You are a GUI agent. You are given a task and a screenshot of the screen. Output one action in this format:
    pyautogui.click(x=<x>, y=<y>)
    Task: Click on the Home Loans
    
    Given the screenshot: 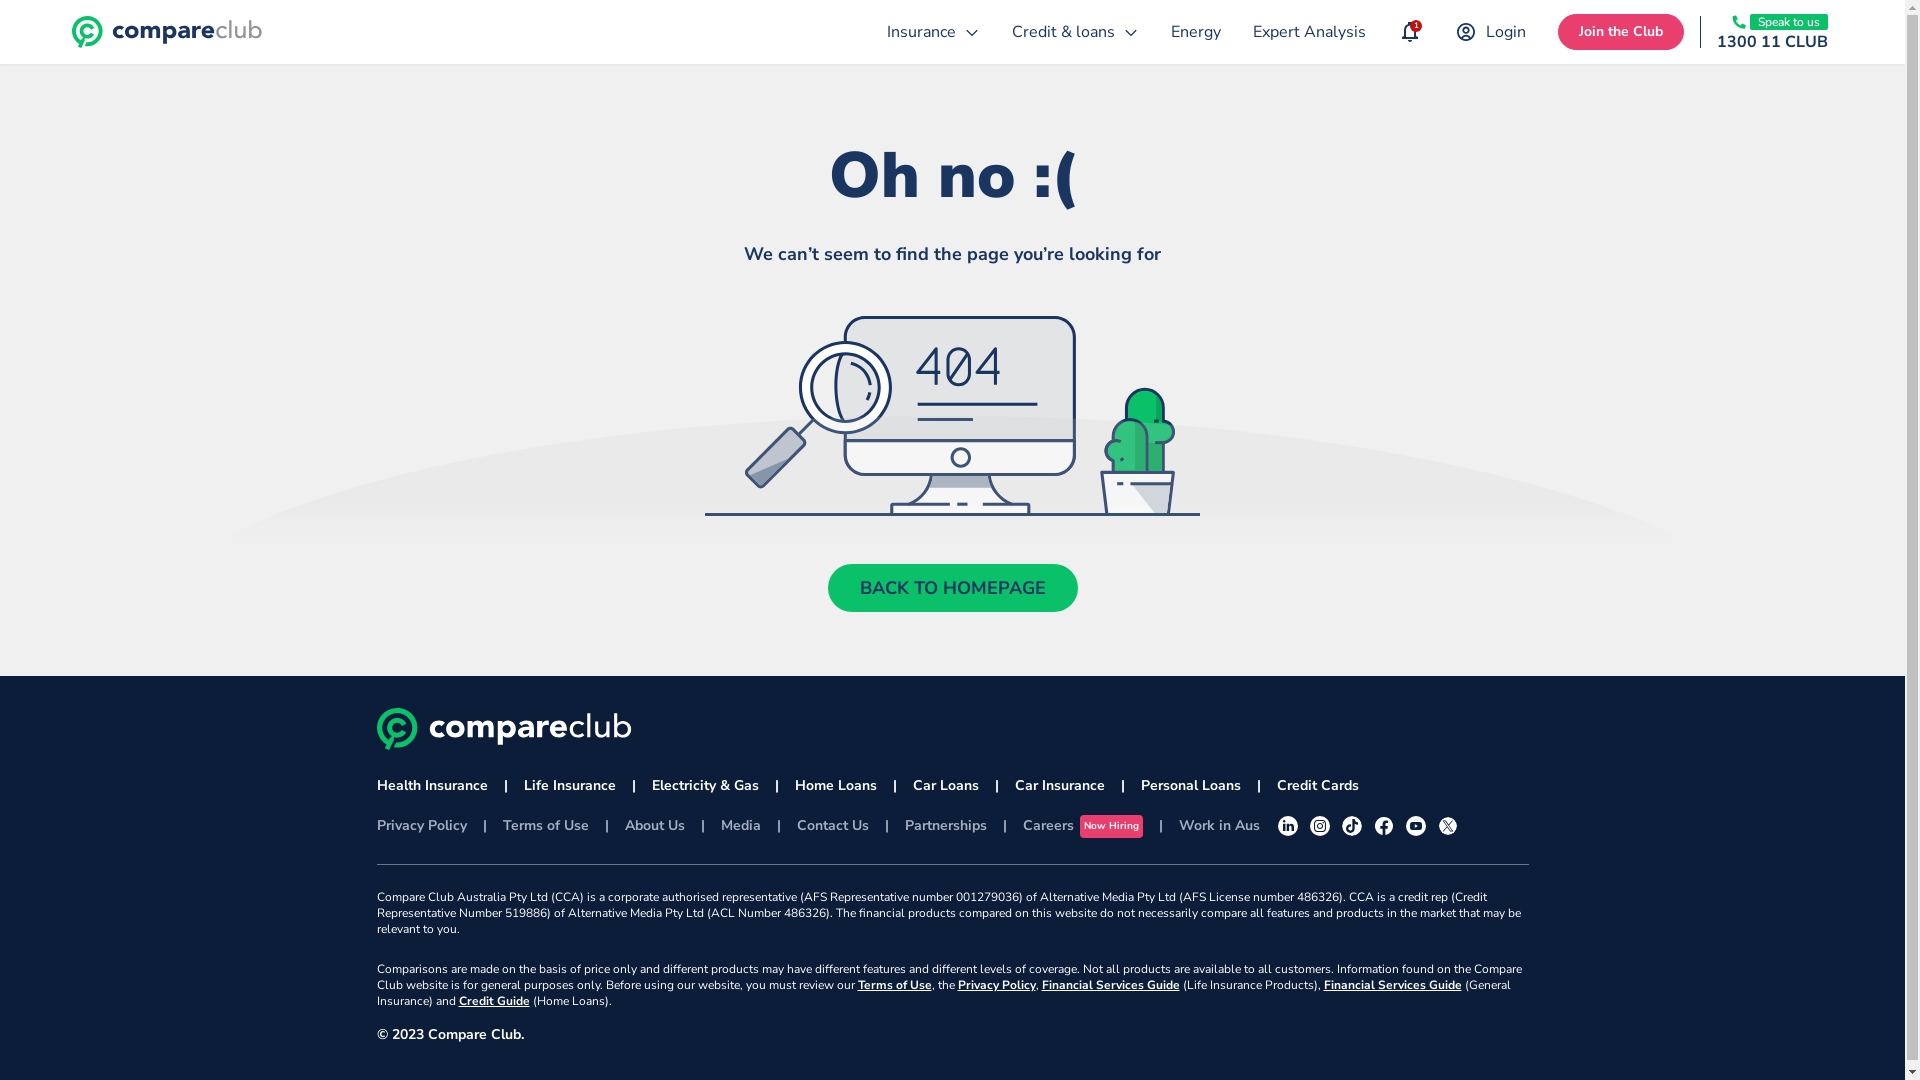 What is the action you would take?
    pyautogui.click(x=835, y=786)
    